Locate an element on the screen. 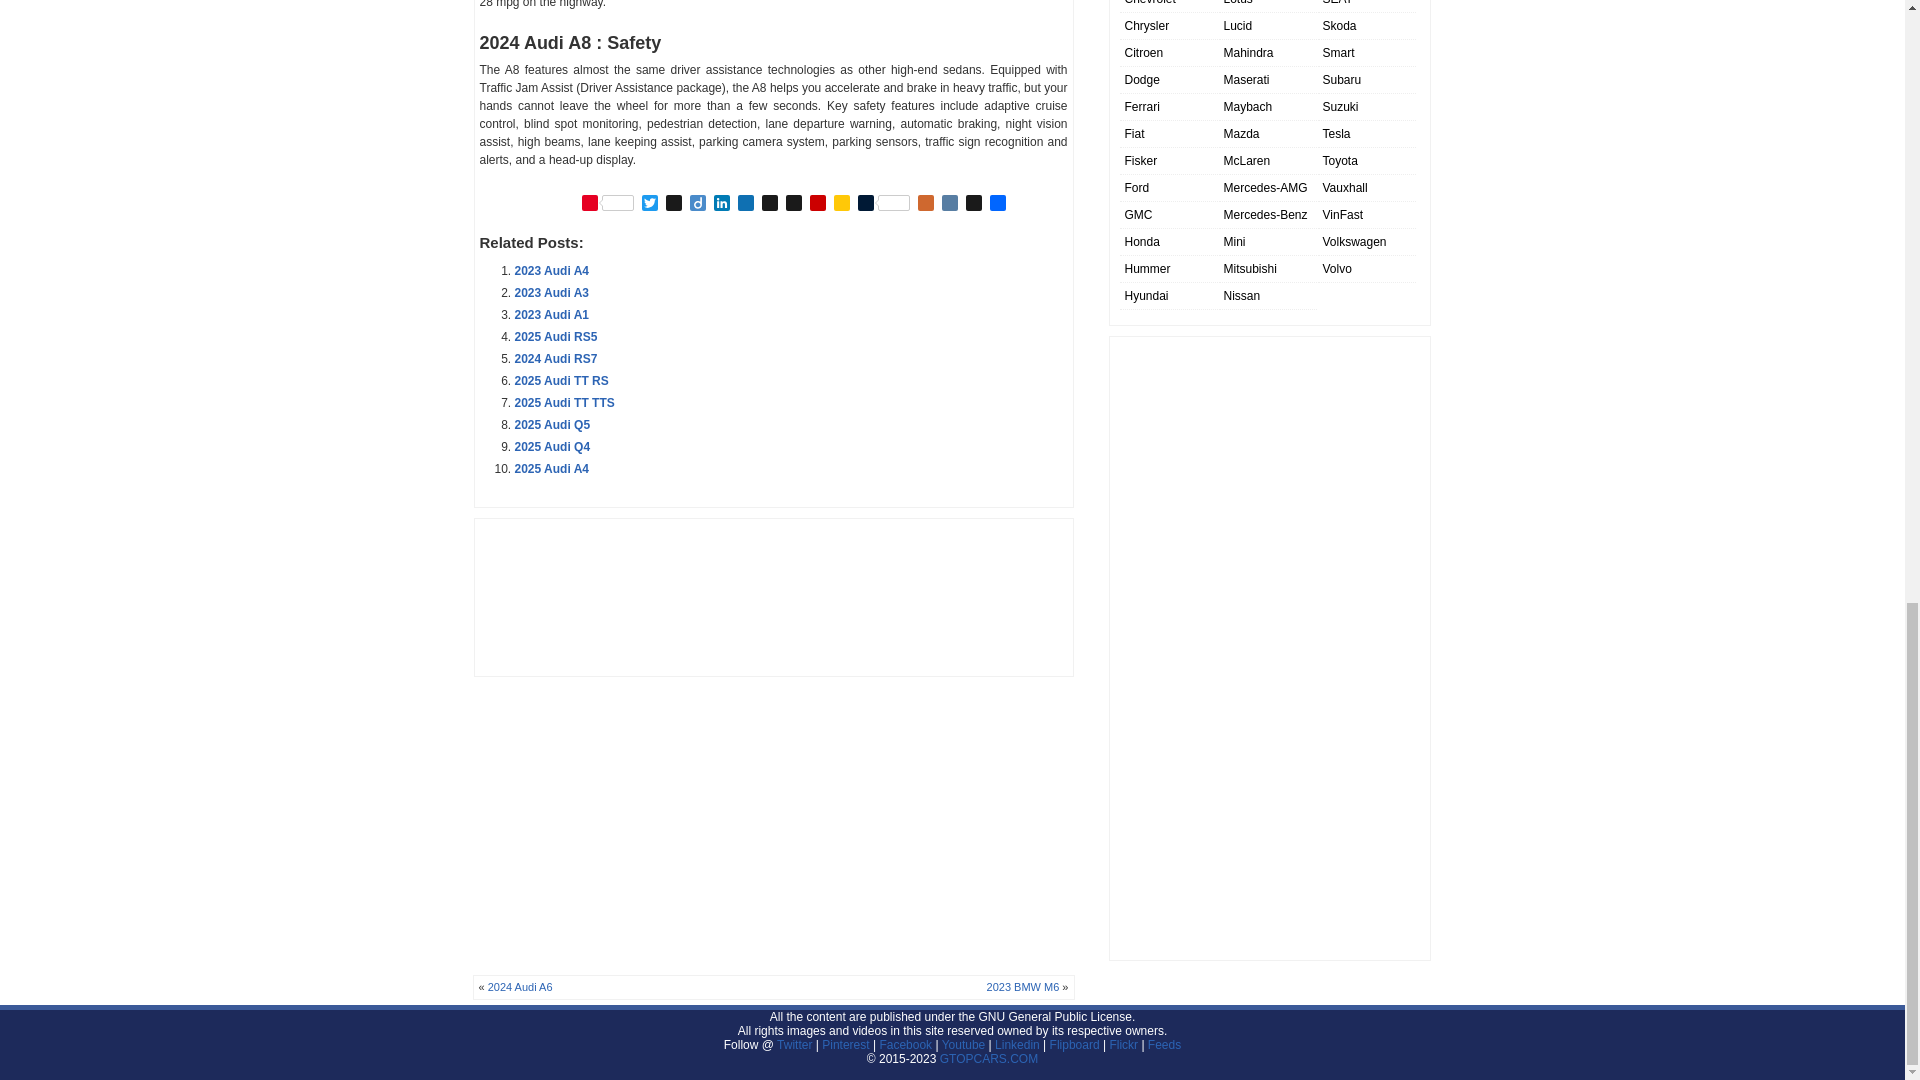  2023 Audi A4 is located at coordinates (550, 270).